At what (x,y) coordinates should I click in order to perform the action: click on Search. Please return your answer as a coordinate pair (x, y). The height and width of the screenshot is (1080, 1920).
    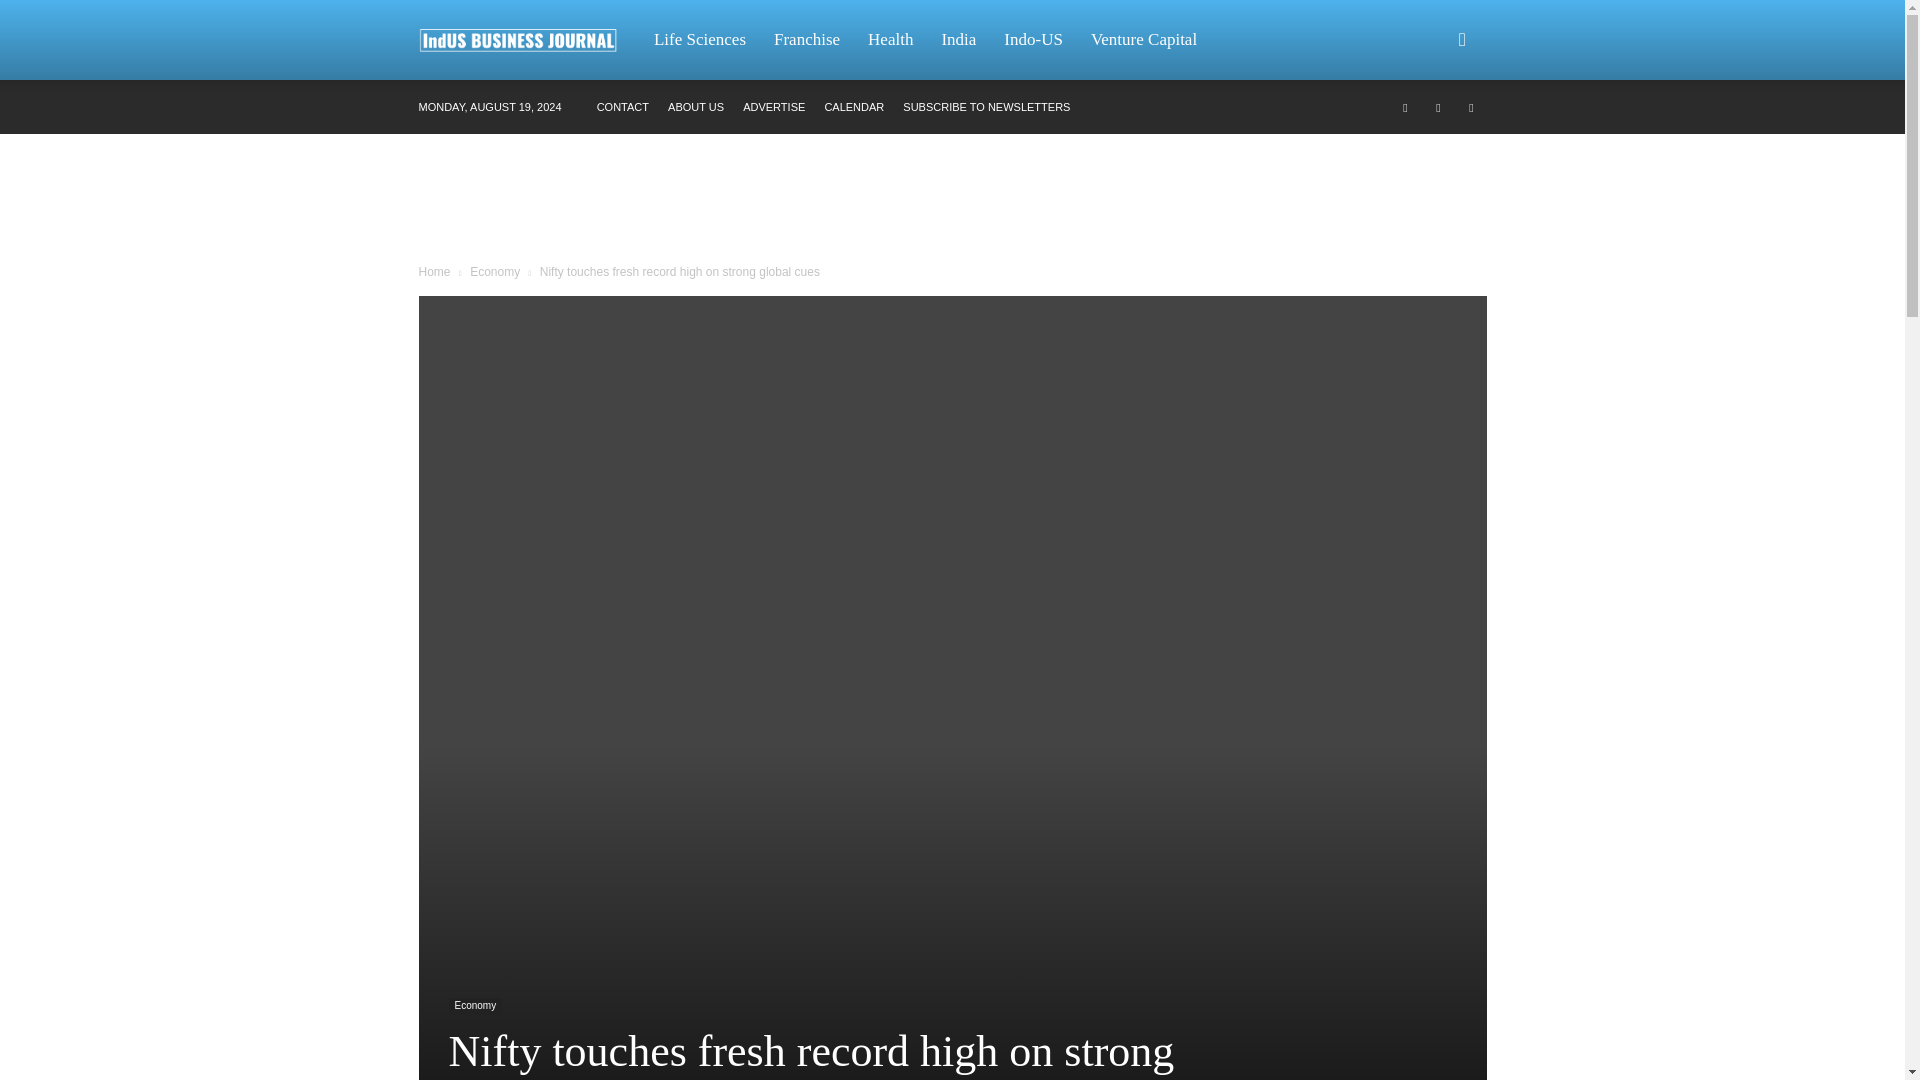
    Looking at the image, I should click on (1430, 136).